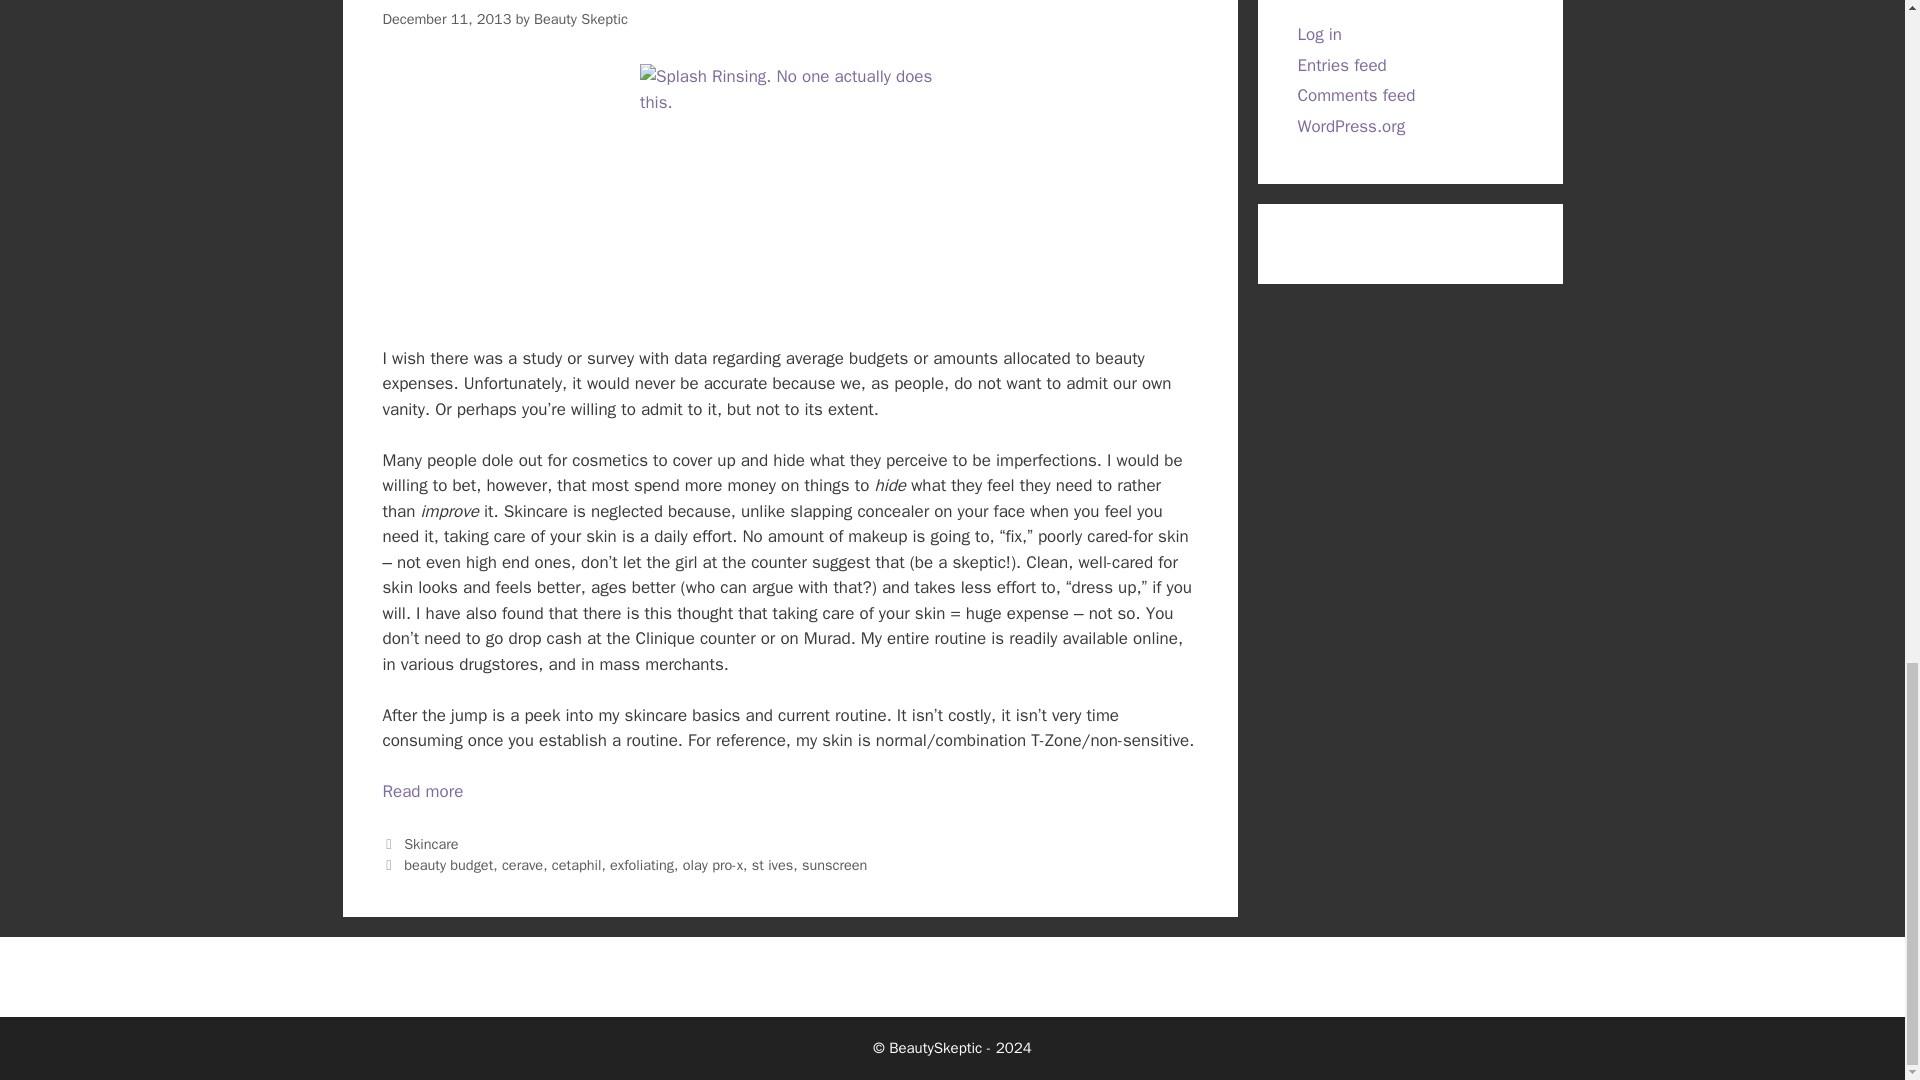 This screenshot has height=1080, width=1920. I want to click on sunscreen, so click(834, 864).